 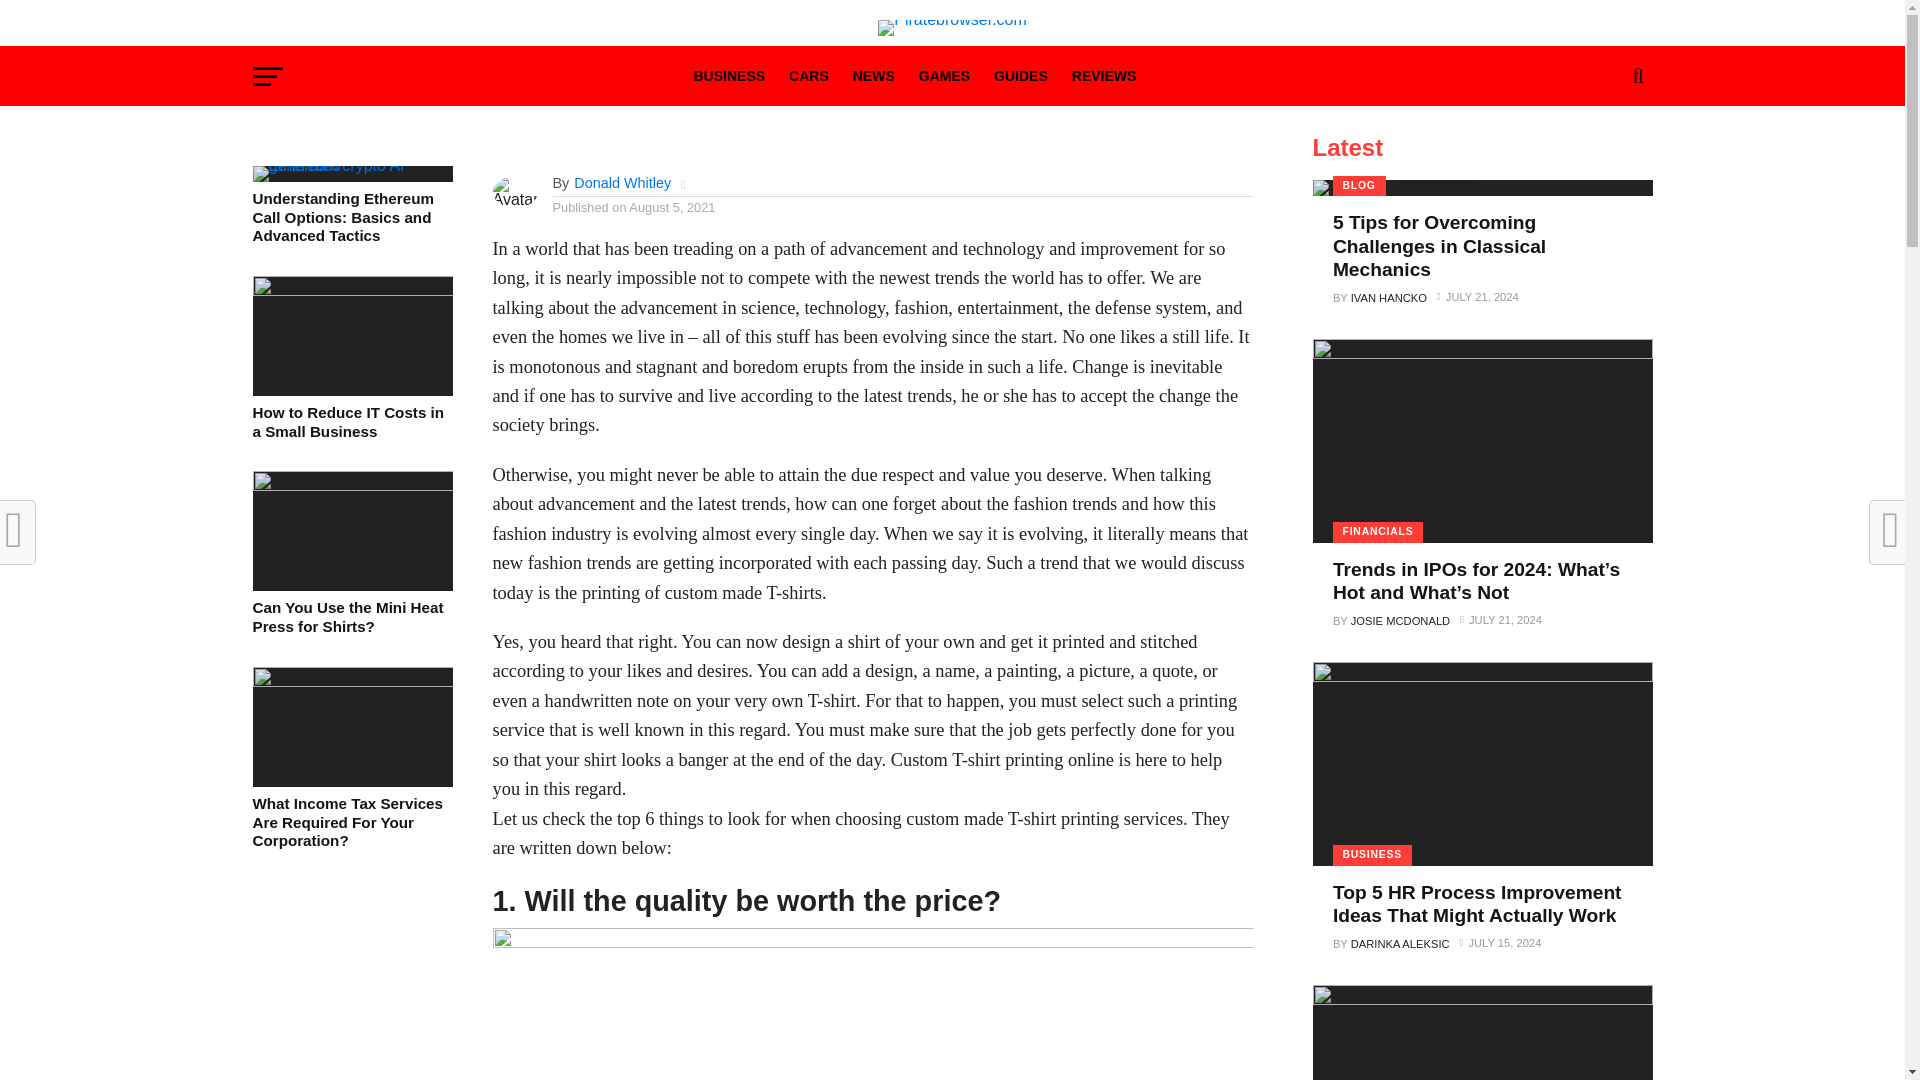 I want to click on NEWS, so click(x=873, y=78).